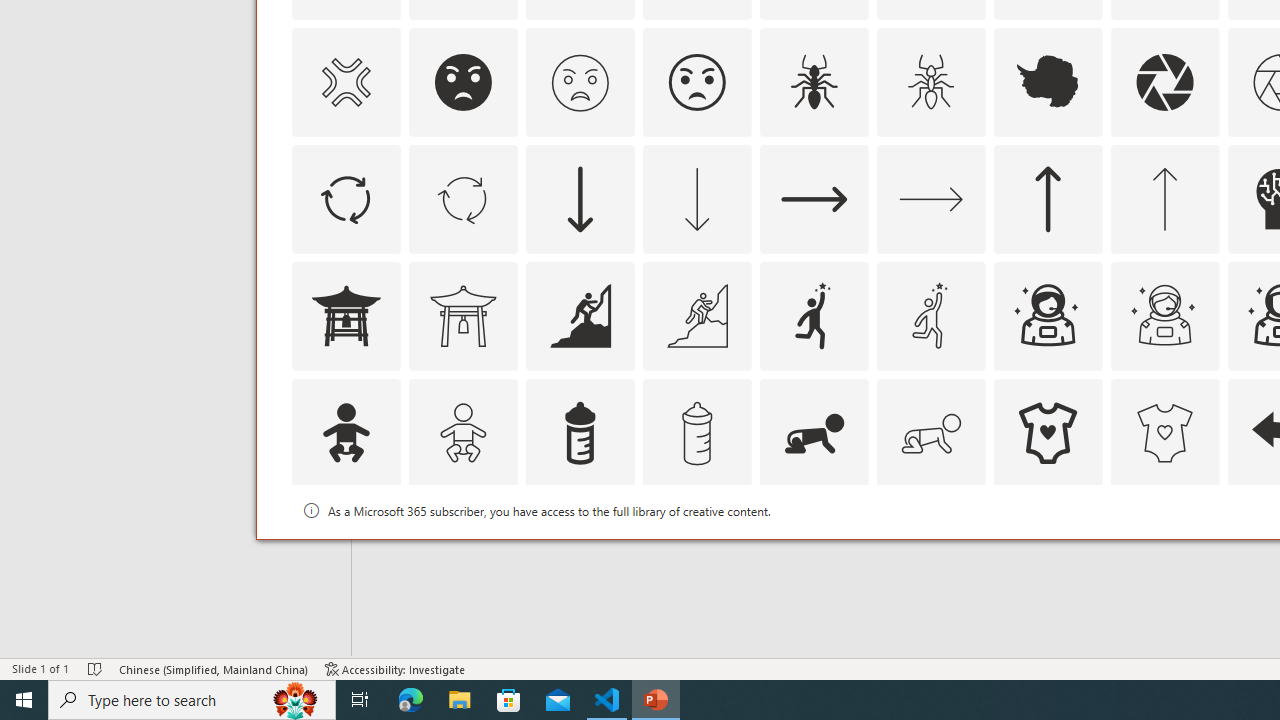  Describe the element at coordinates (463, 198) in the screenshot. I see `AutomationID: Icons_ArrowCircle_M` at that location.